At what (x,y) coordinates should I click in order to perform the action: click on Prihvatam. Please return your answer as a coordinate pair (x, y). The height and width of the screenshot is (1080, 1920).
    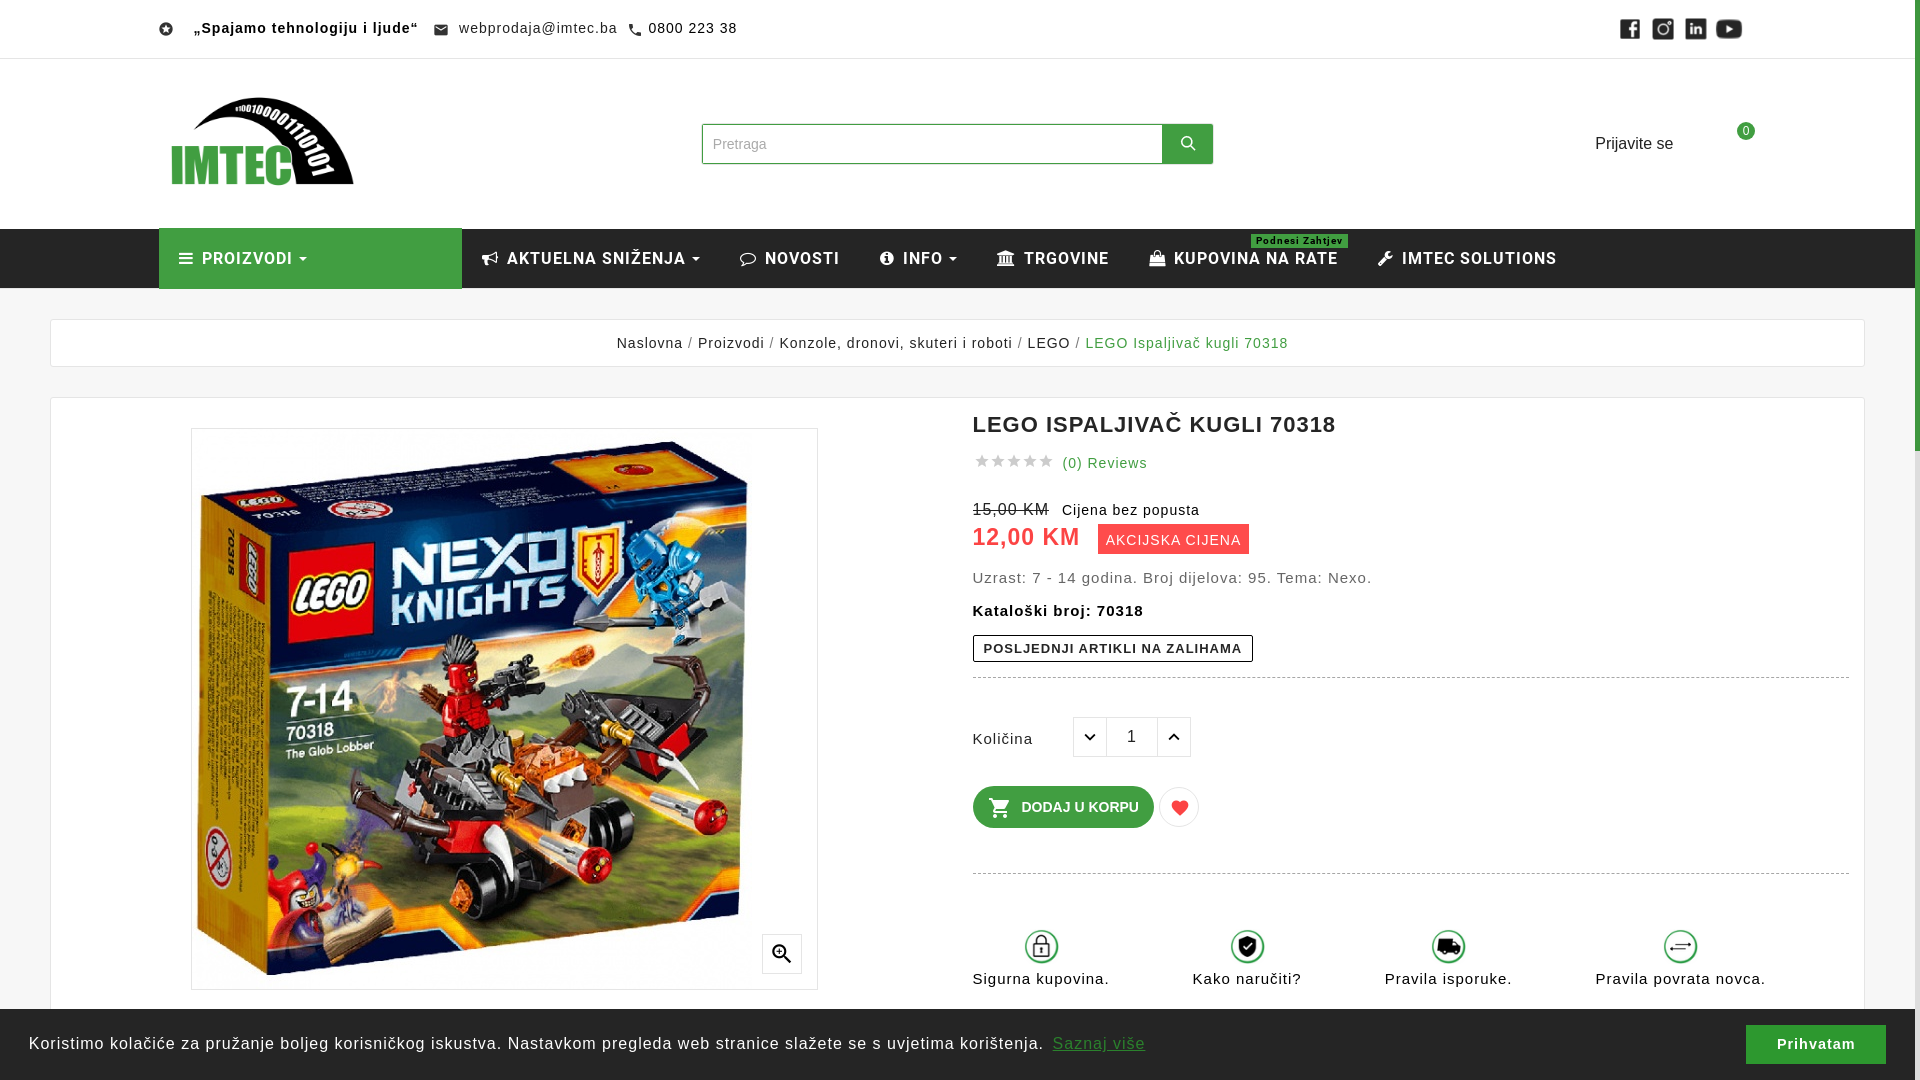
    Looking at the image, I should click on (1816, 1044).